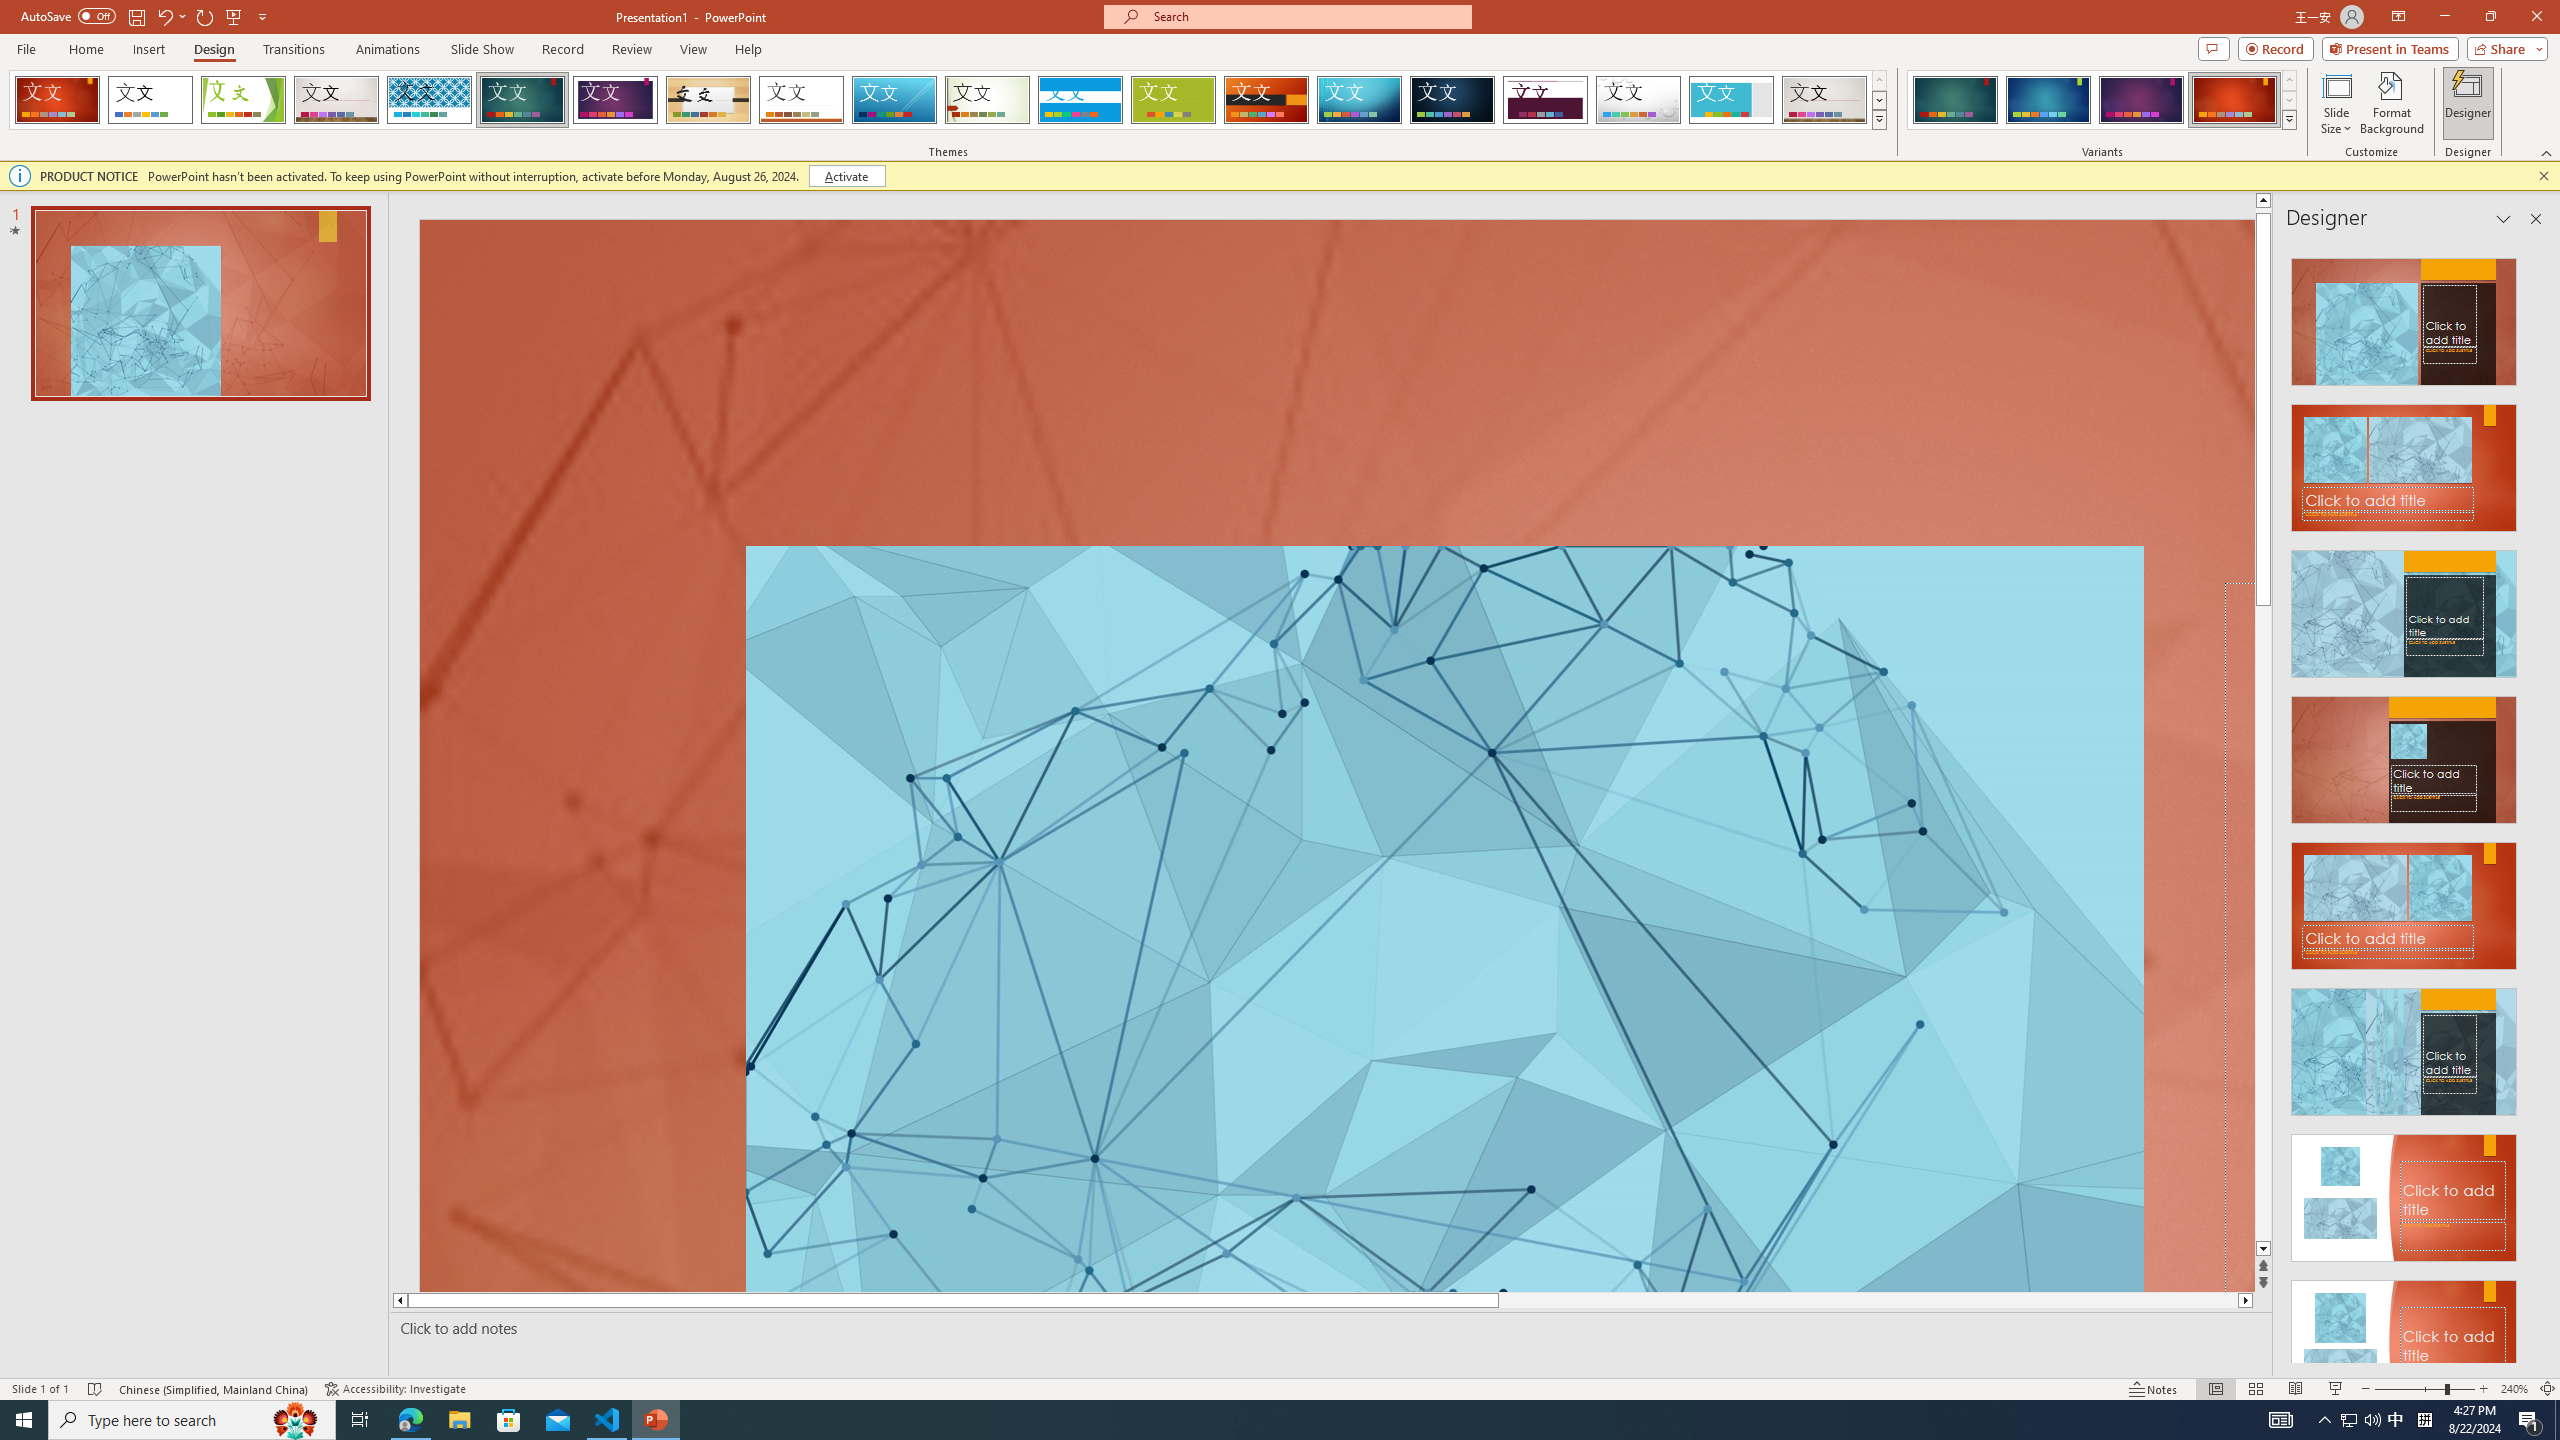 The image size is (2560, 1440). I want to click on Class: NetUIScrollBar, so click(2534, 802).